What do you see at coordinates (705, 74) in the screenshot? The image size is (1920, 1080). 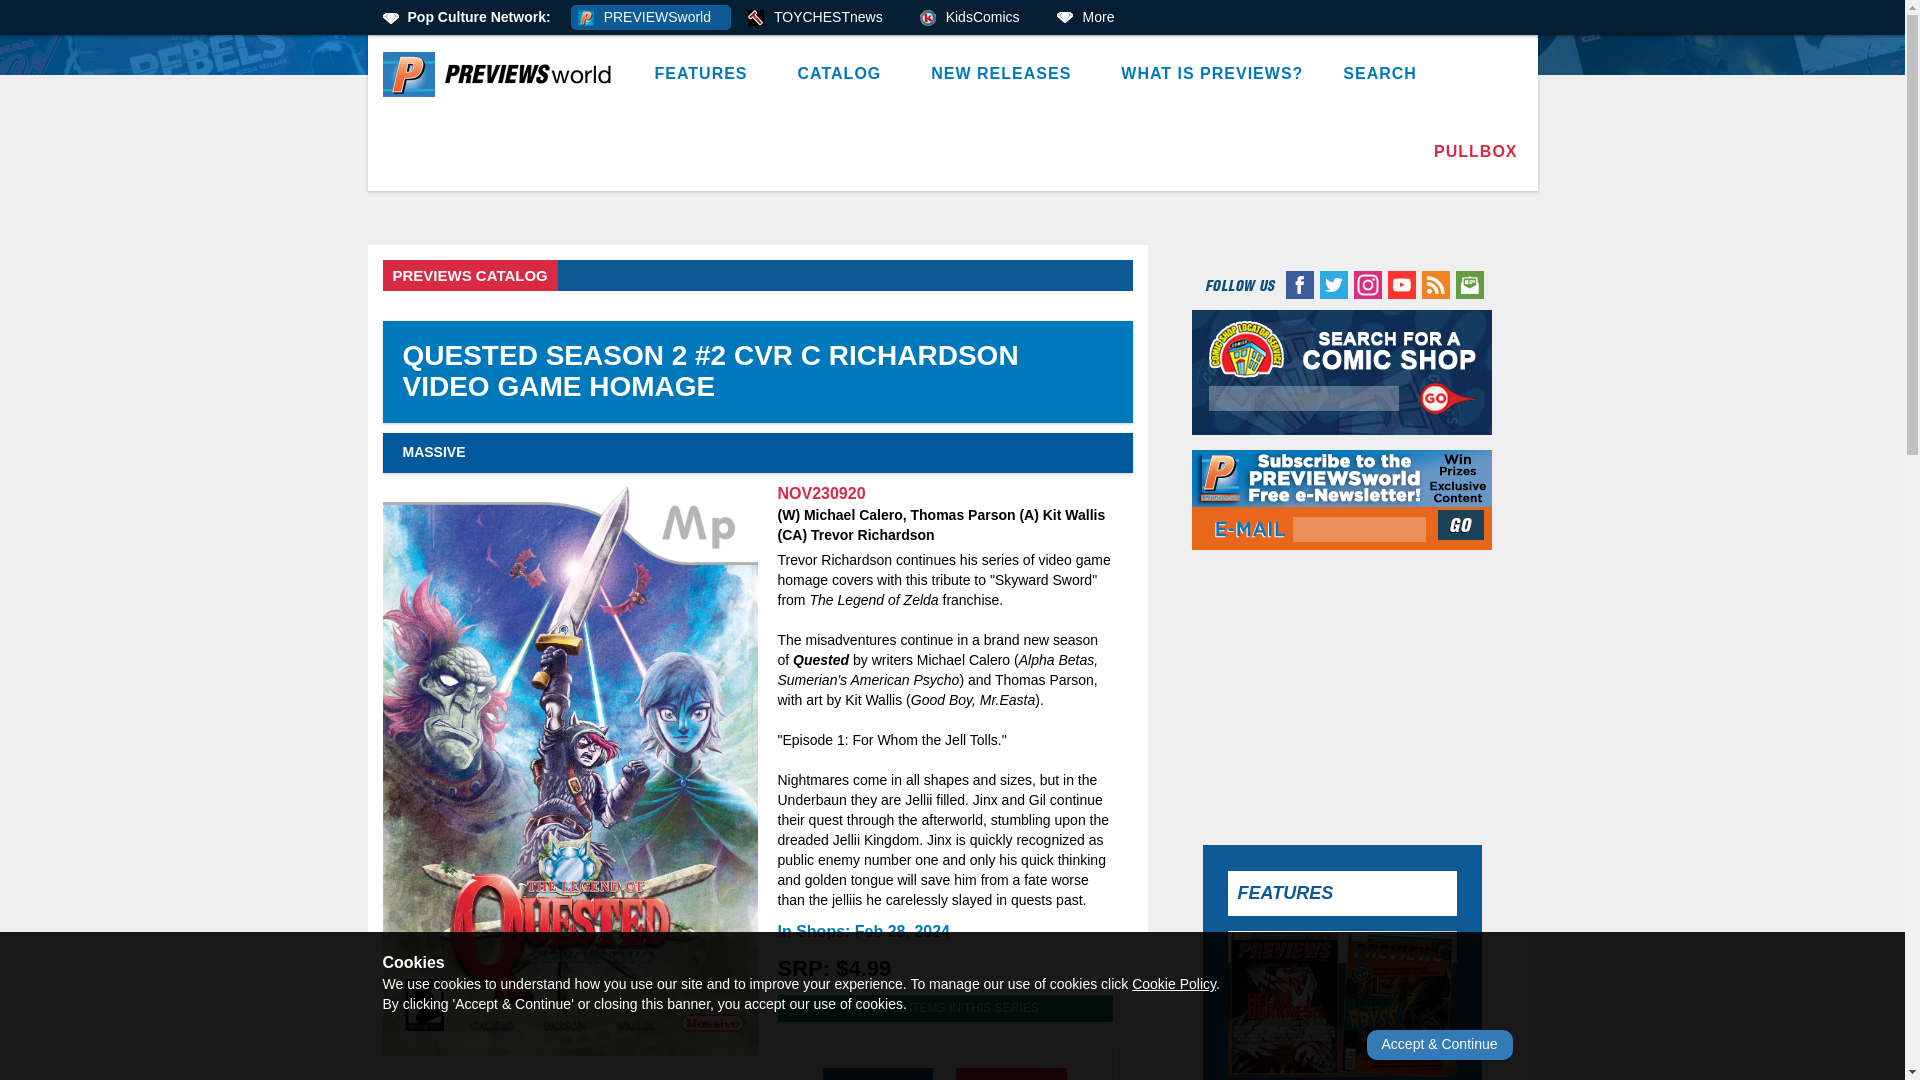 I see `FEATURES` at bounding box center [705, 74].